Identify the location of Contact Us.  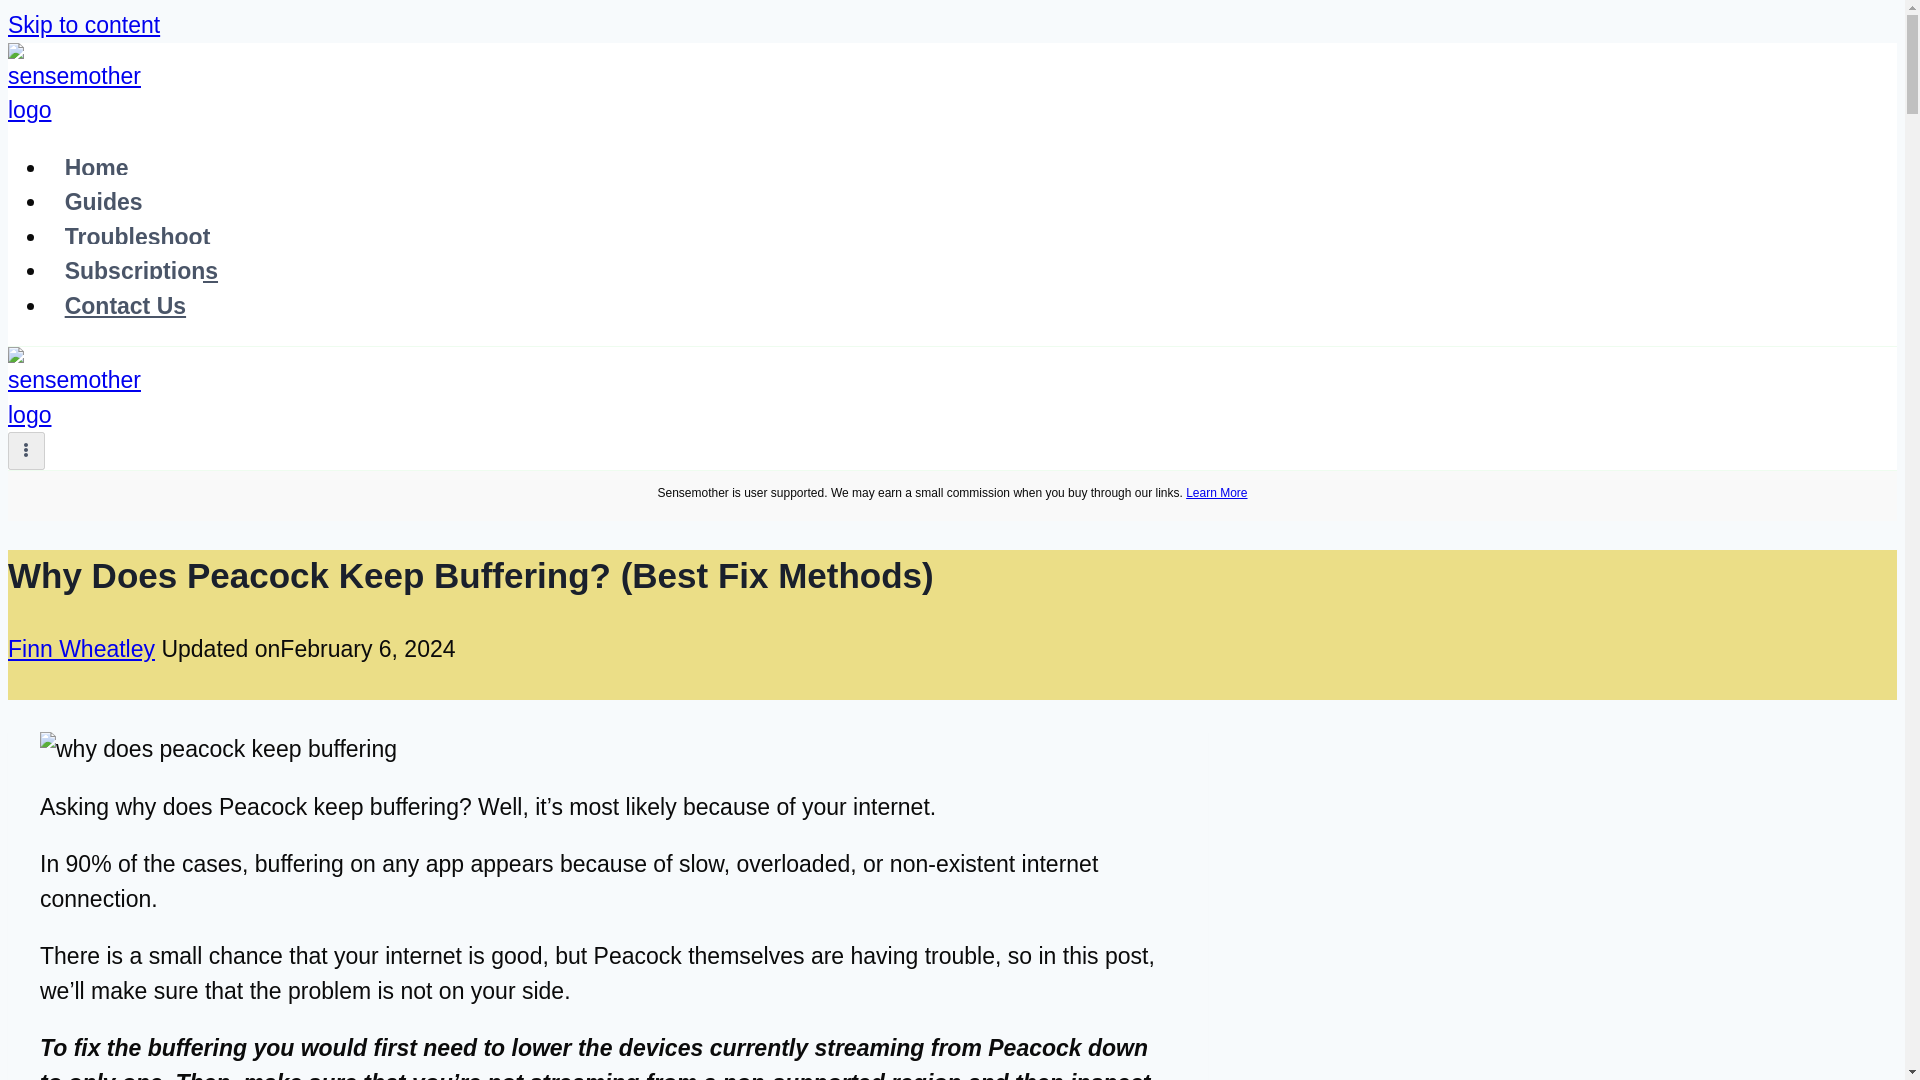
(126, 305).